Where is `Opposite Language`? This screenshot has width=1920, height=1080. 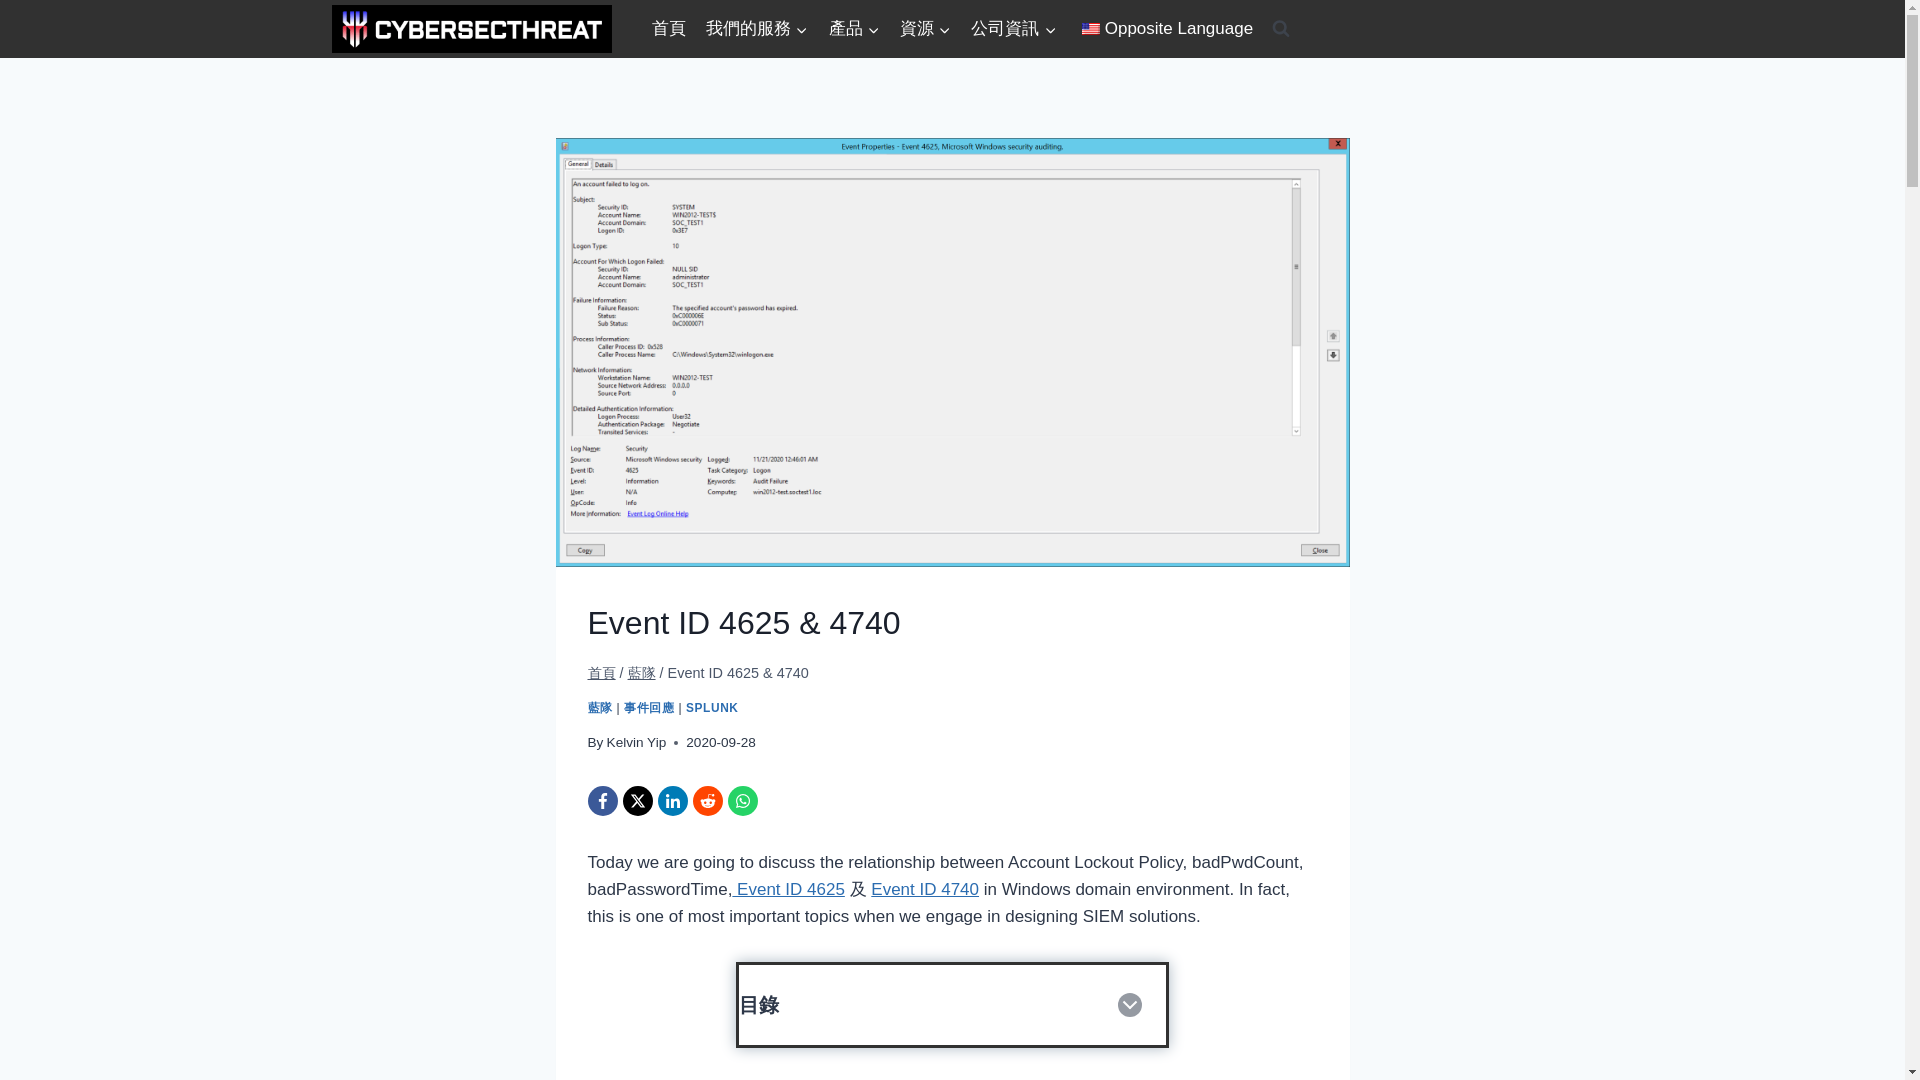
Opposite Language is located at coordinates (1091, 28).